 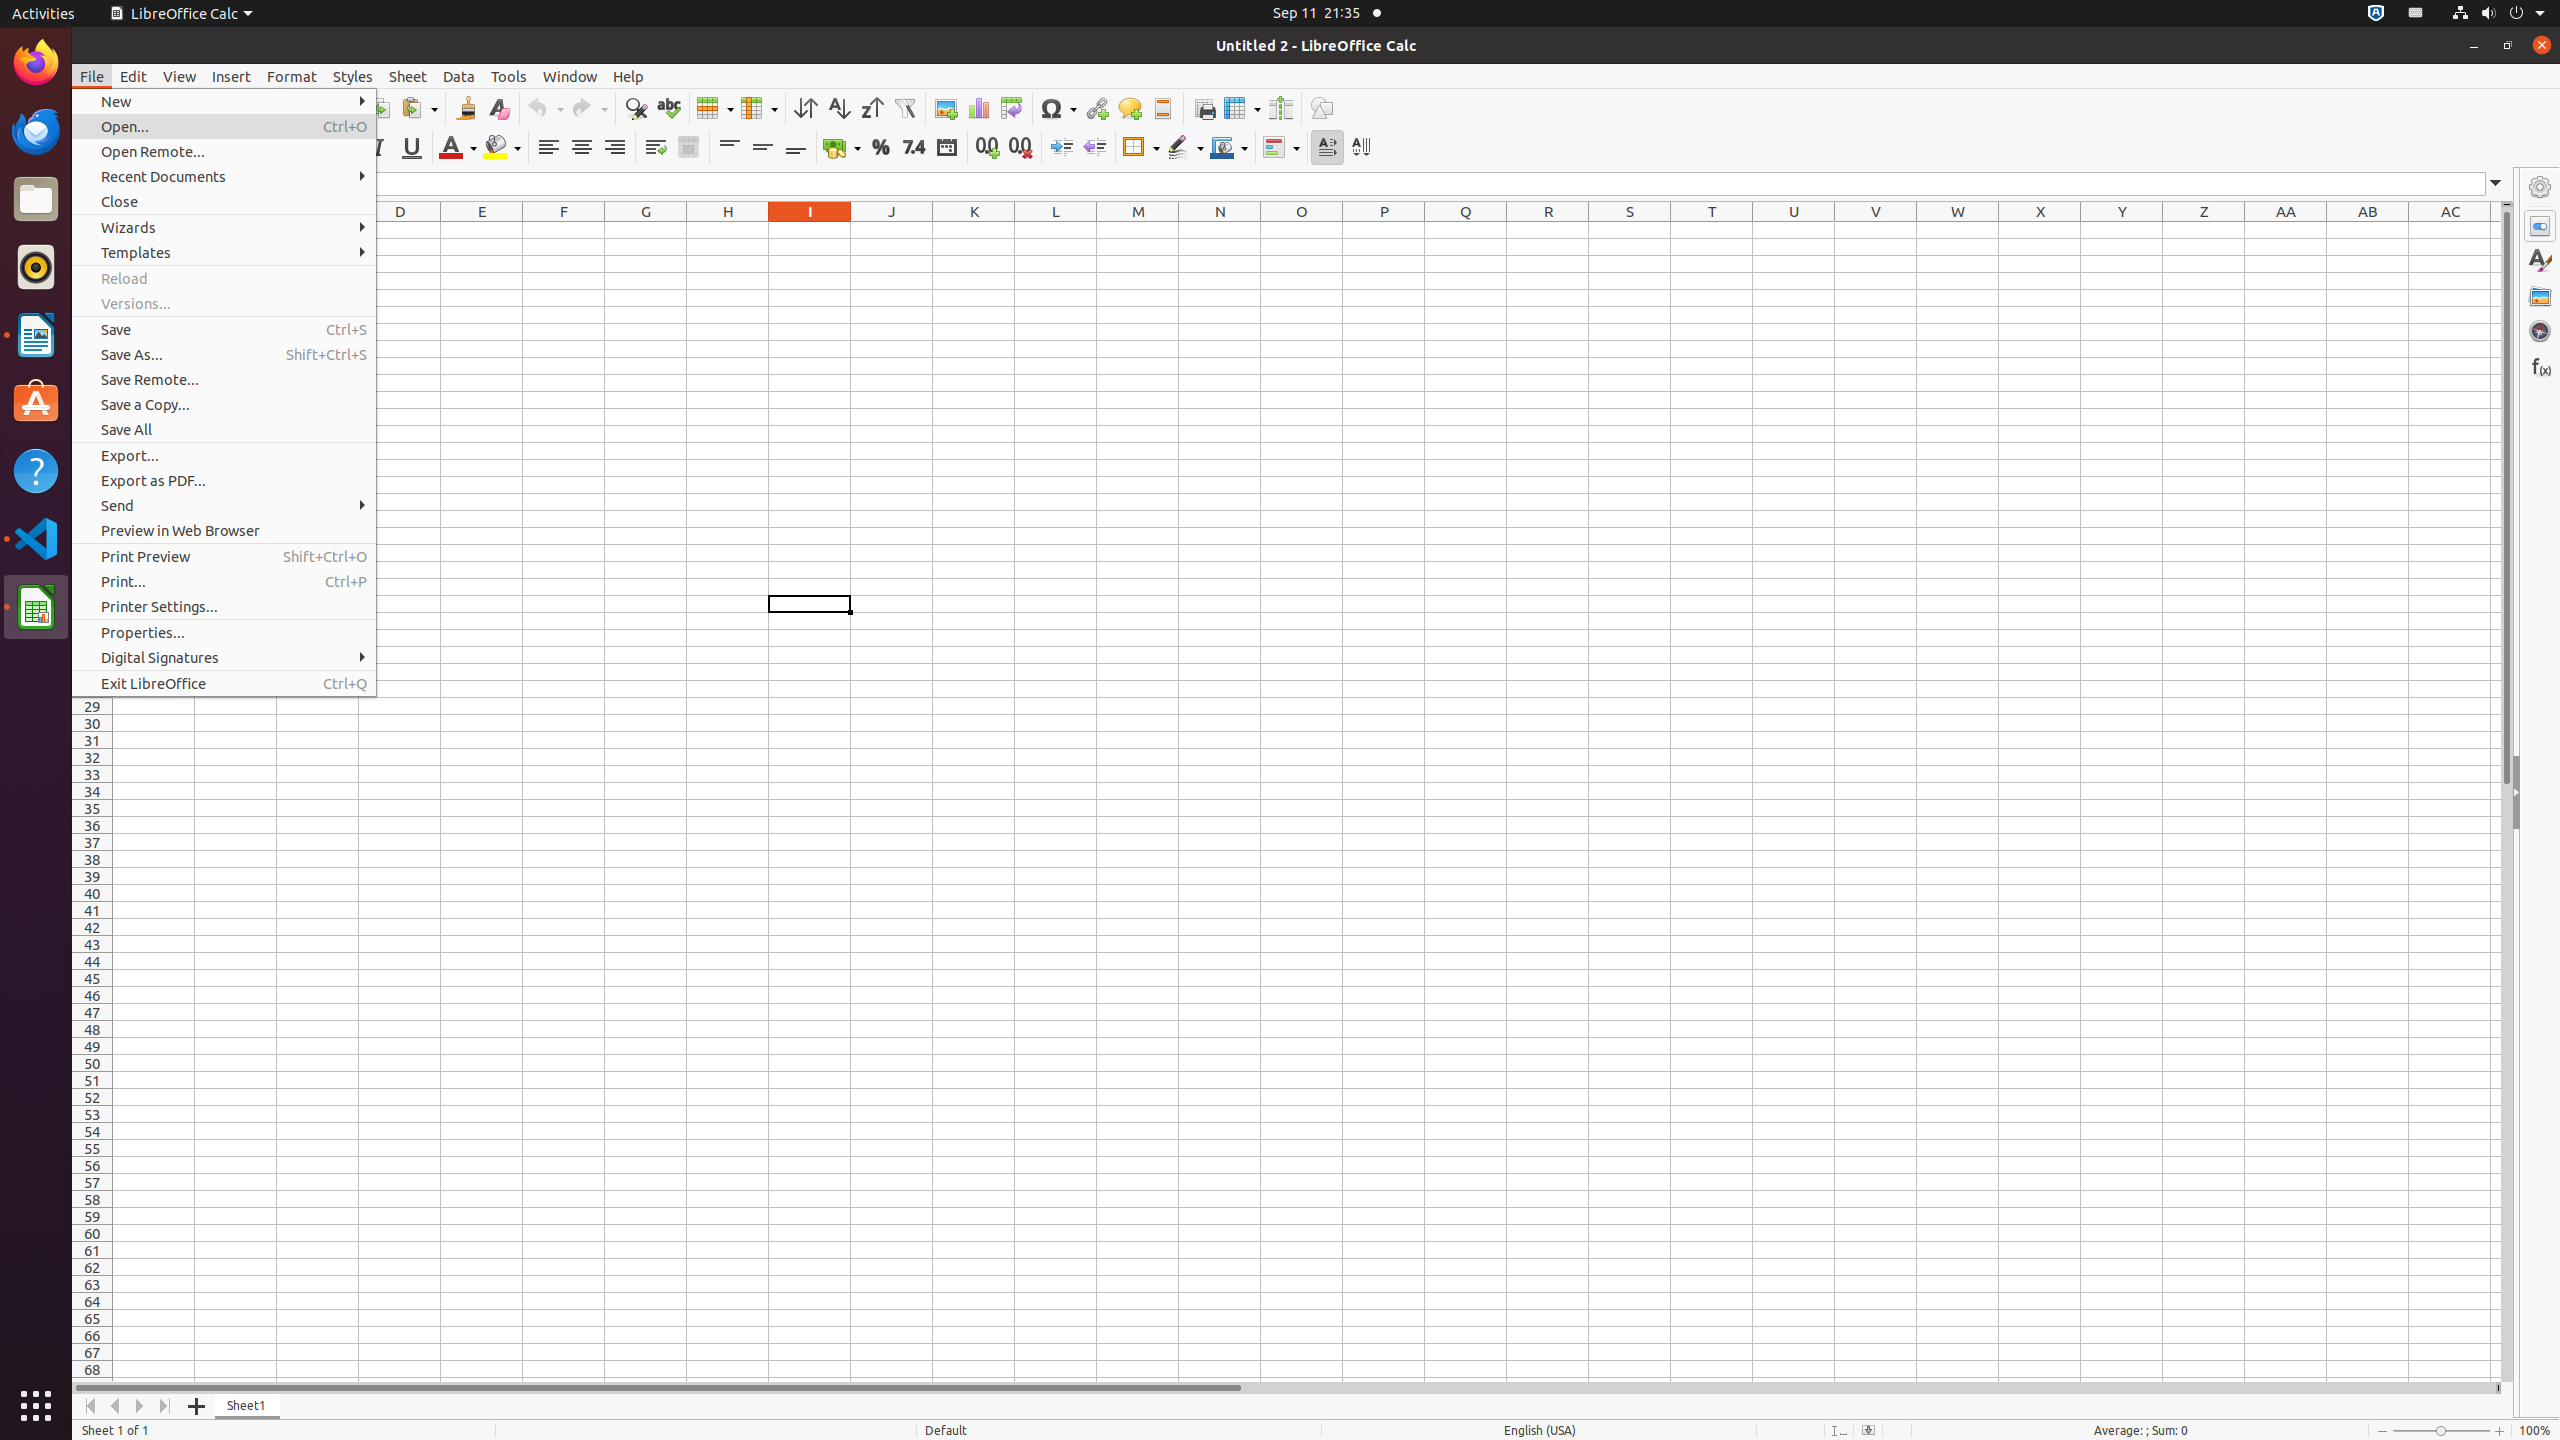 I want to click on Properties, so click(x=2540, y=226).